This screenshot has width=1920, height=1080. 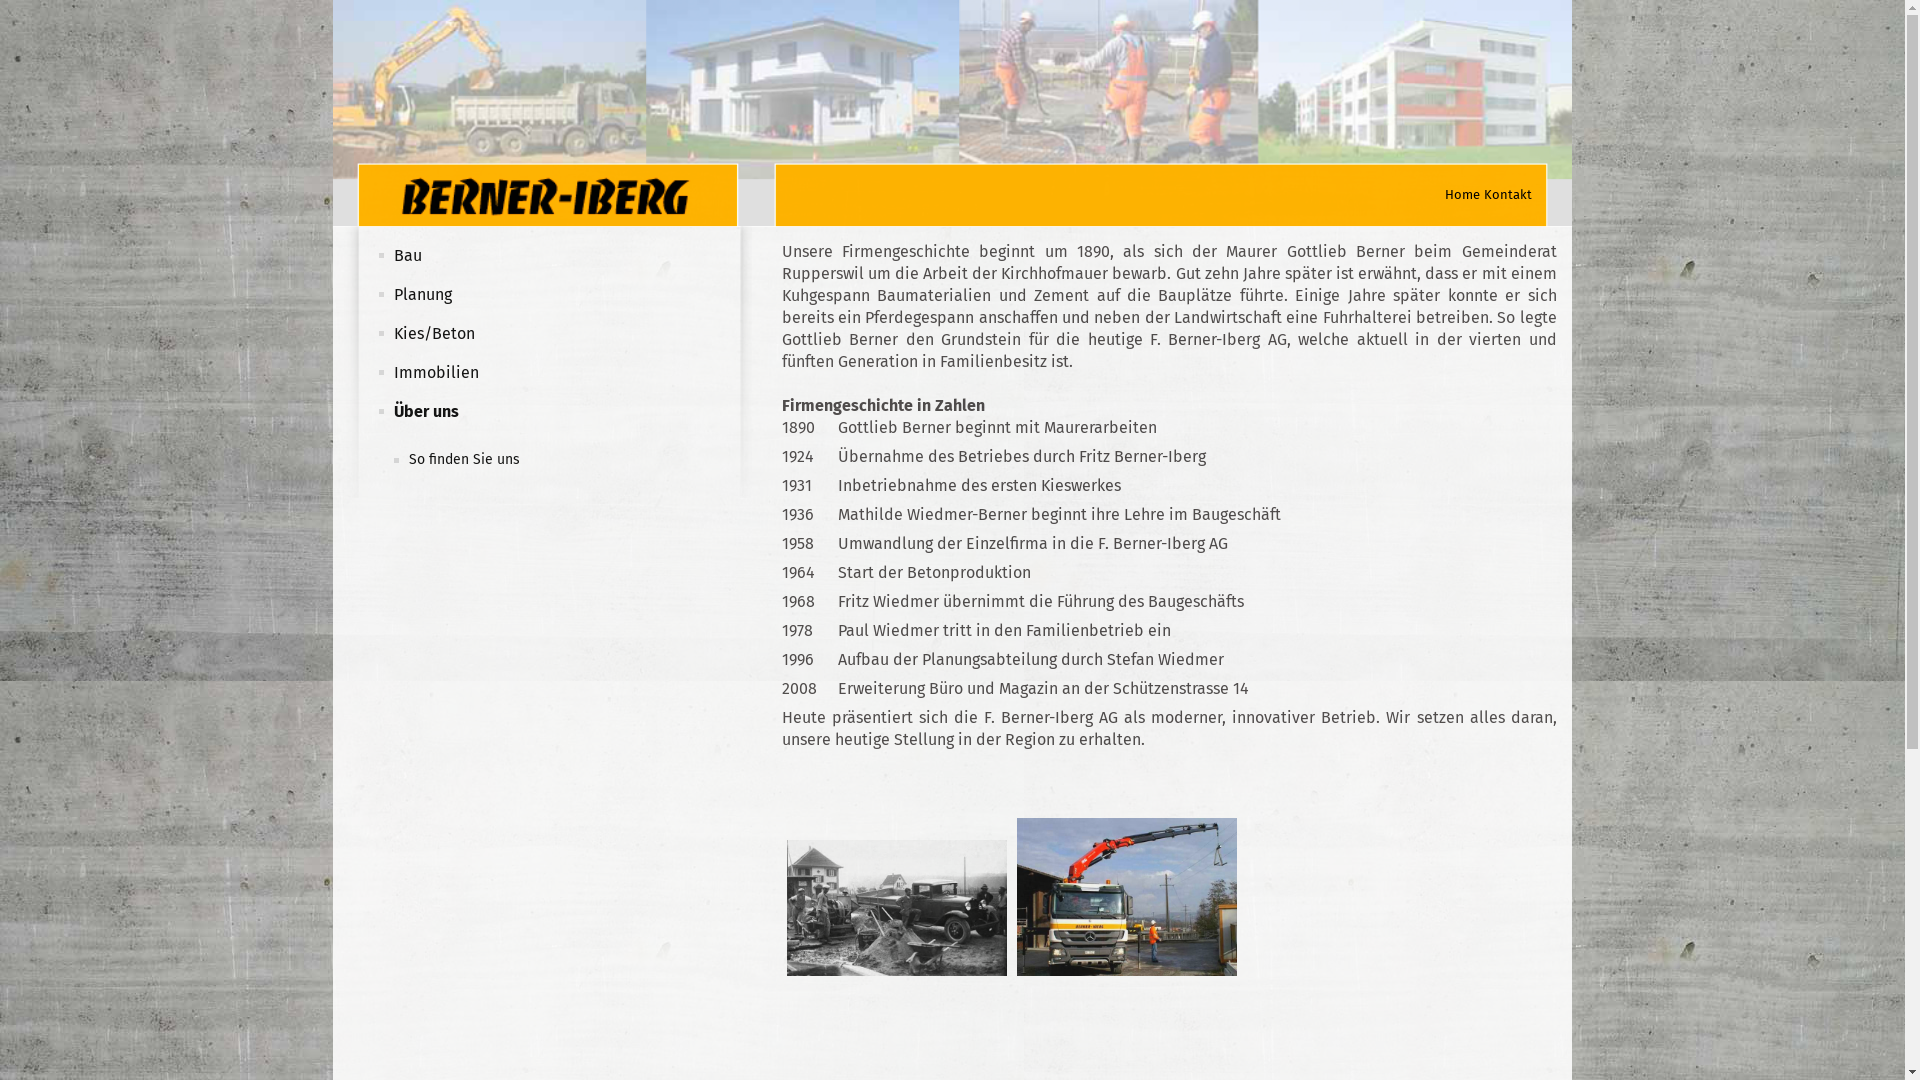 I want to click on Immobilien, so click(x=436, y=372).